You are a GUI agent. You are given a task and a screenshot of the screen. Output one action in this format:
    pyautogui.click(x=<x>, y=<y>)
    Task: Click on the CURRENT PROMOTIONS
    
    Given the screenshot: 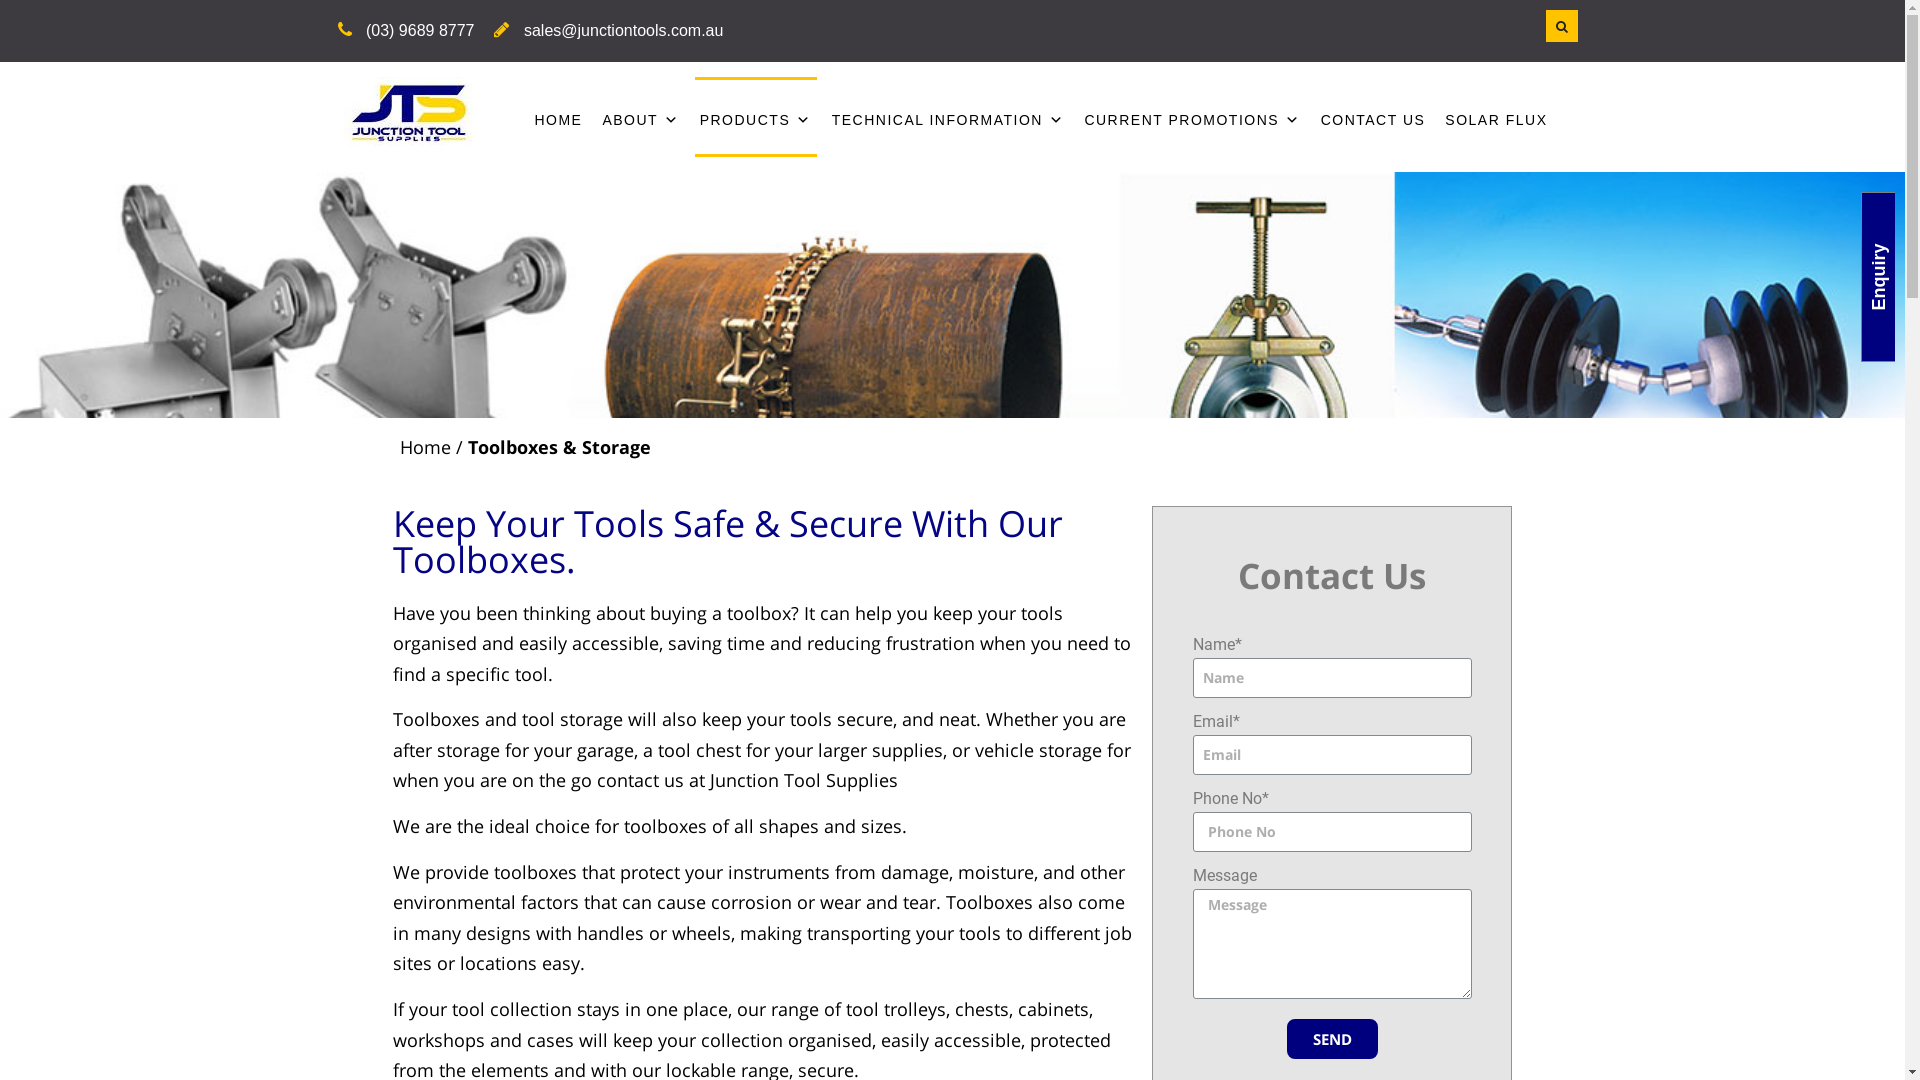 What is the action you would take?
    pyautogui.click(x=1192, y=116)
    